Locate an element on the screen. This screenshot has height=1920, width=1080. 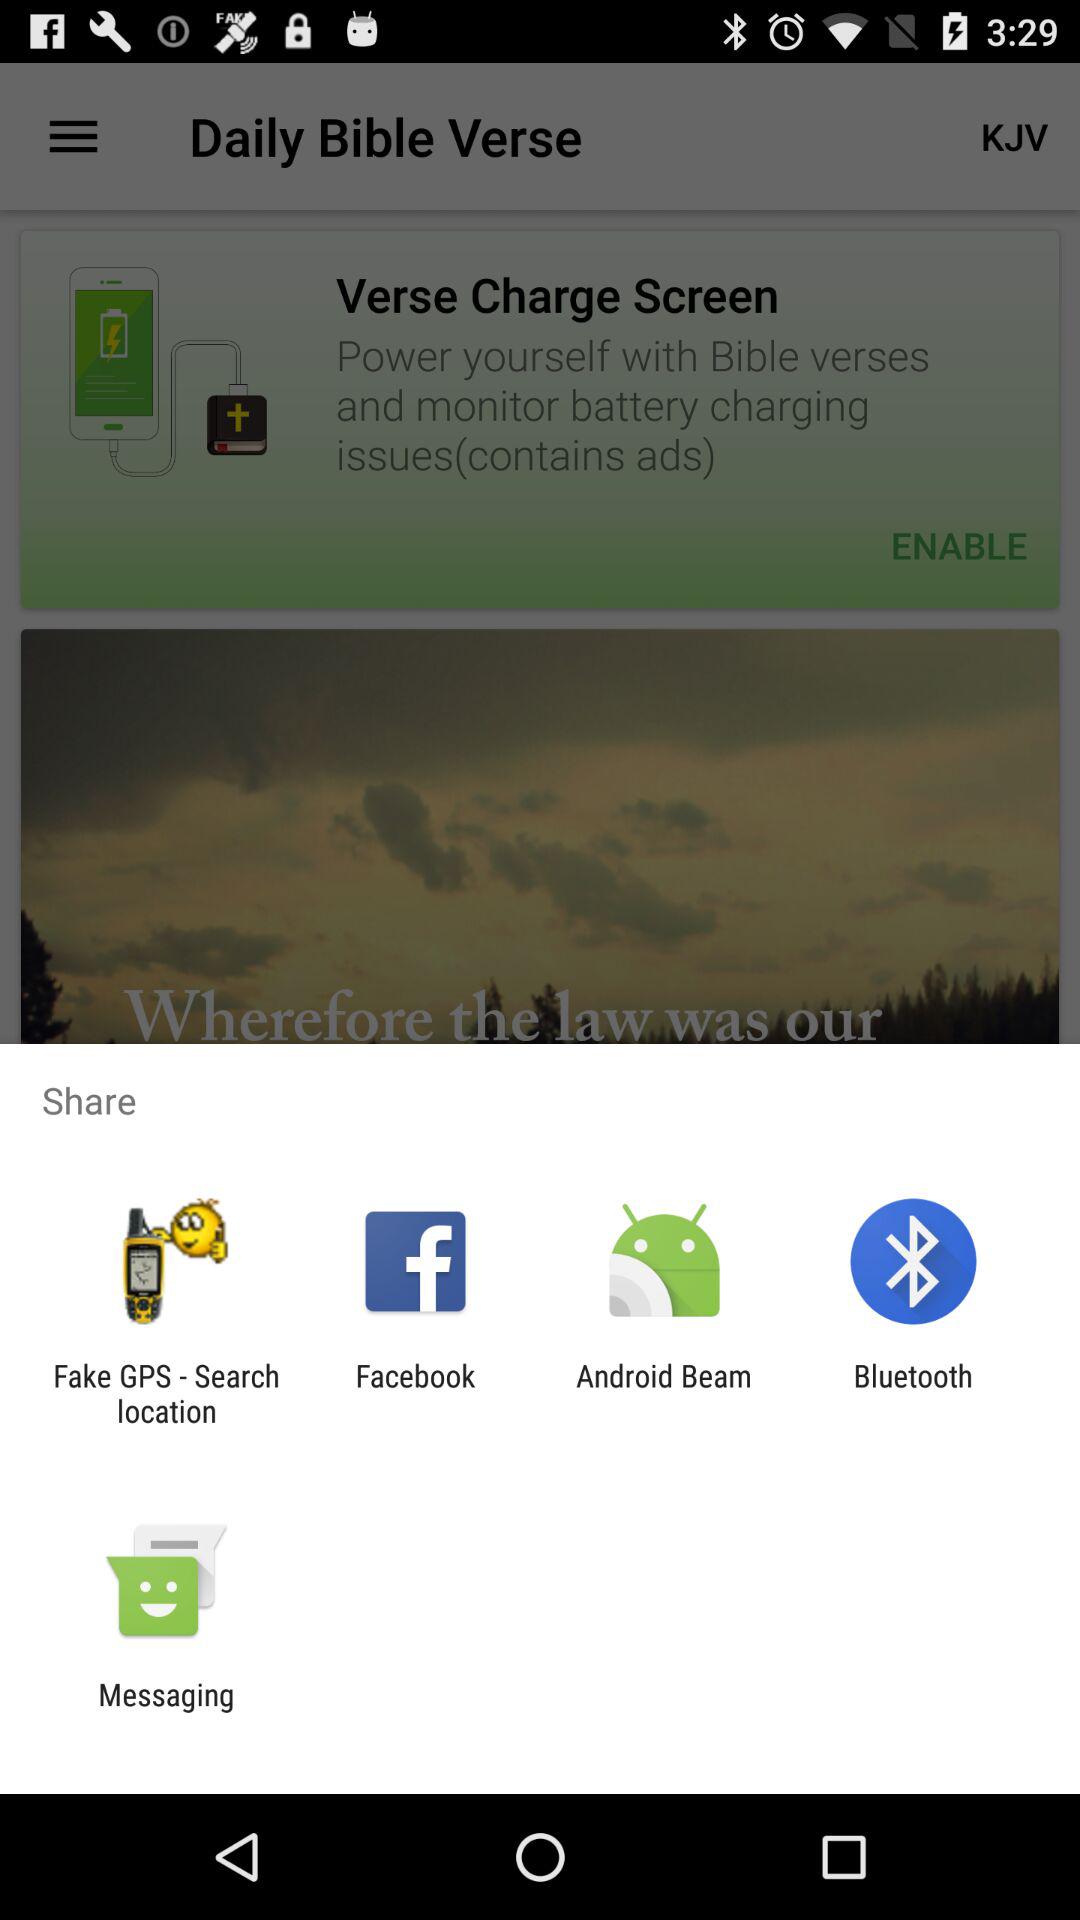
press the android beam icon is located at coordinates (664, 1393).